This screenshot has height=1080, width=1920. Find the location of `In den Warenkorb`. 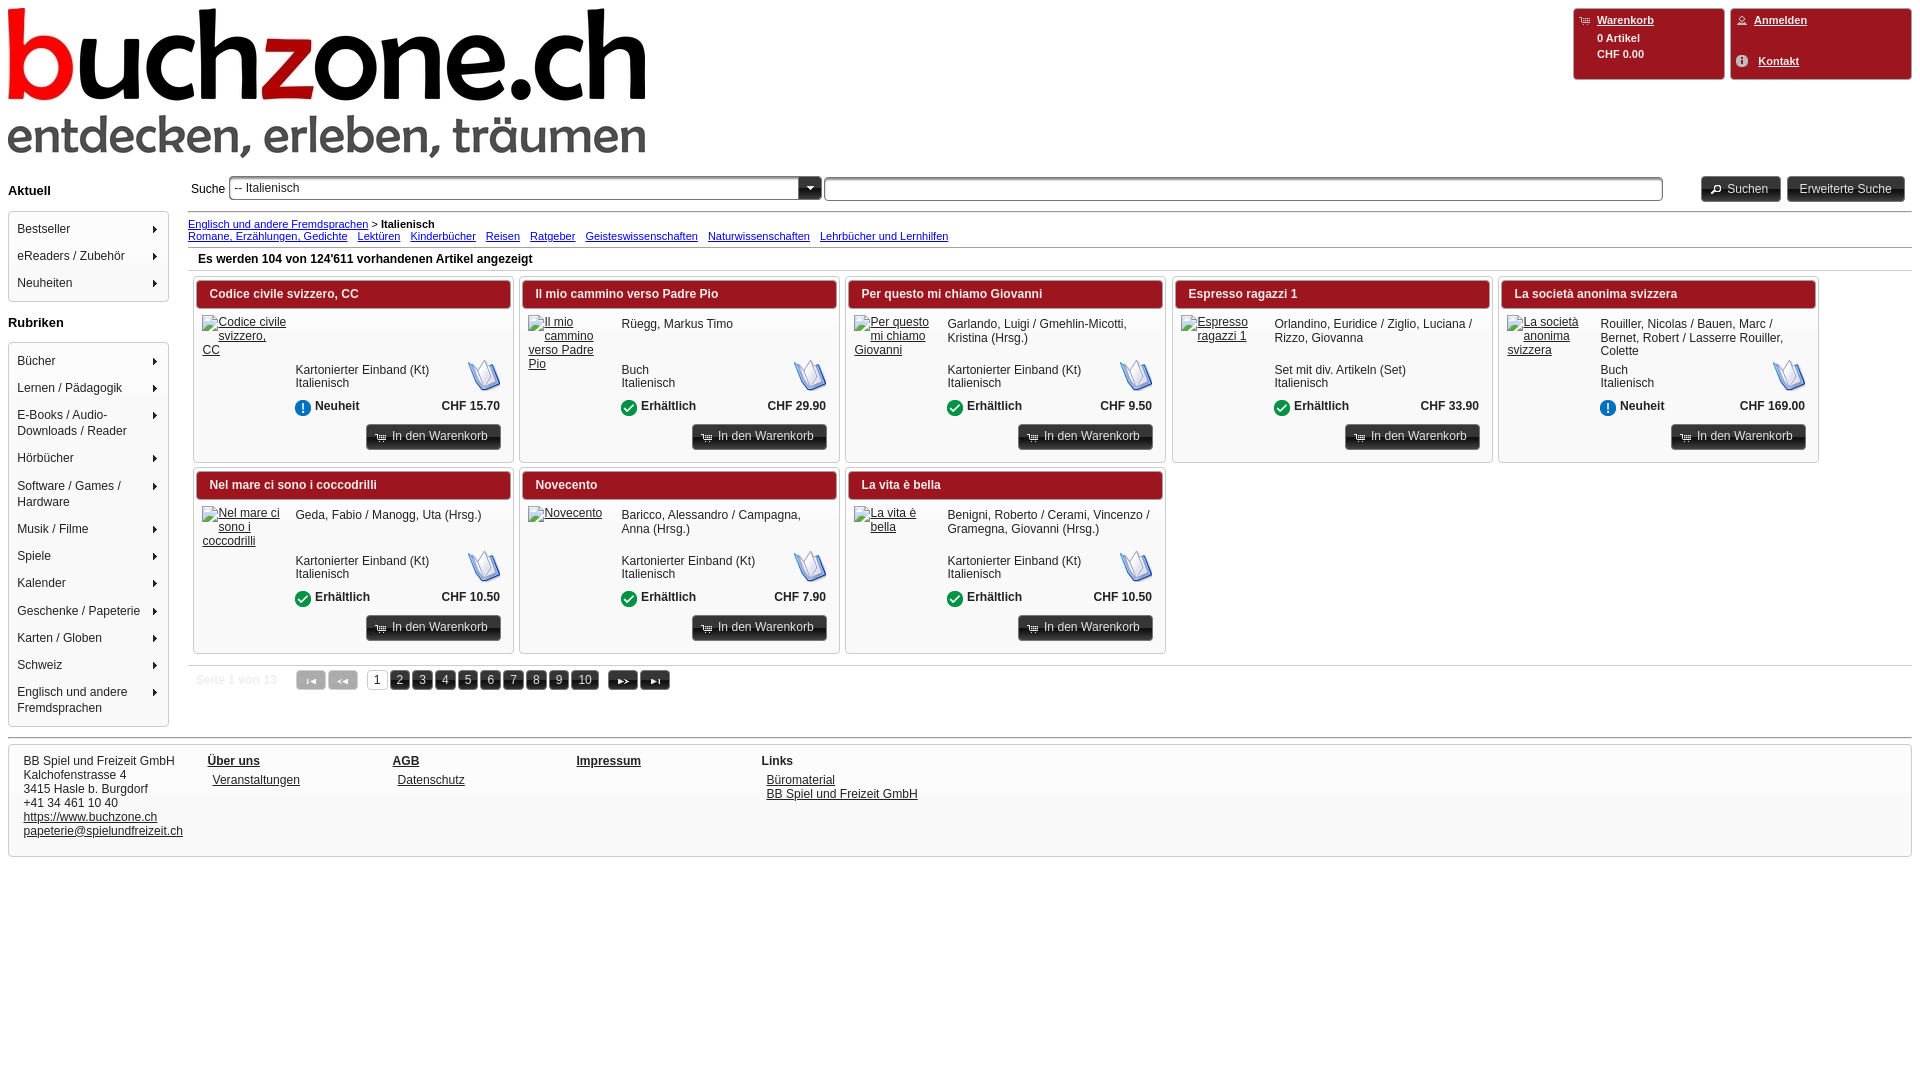

In den Warenkorb is located at coordinates (434, 437).